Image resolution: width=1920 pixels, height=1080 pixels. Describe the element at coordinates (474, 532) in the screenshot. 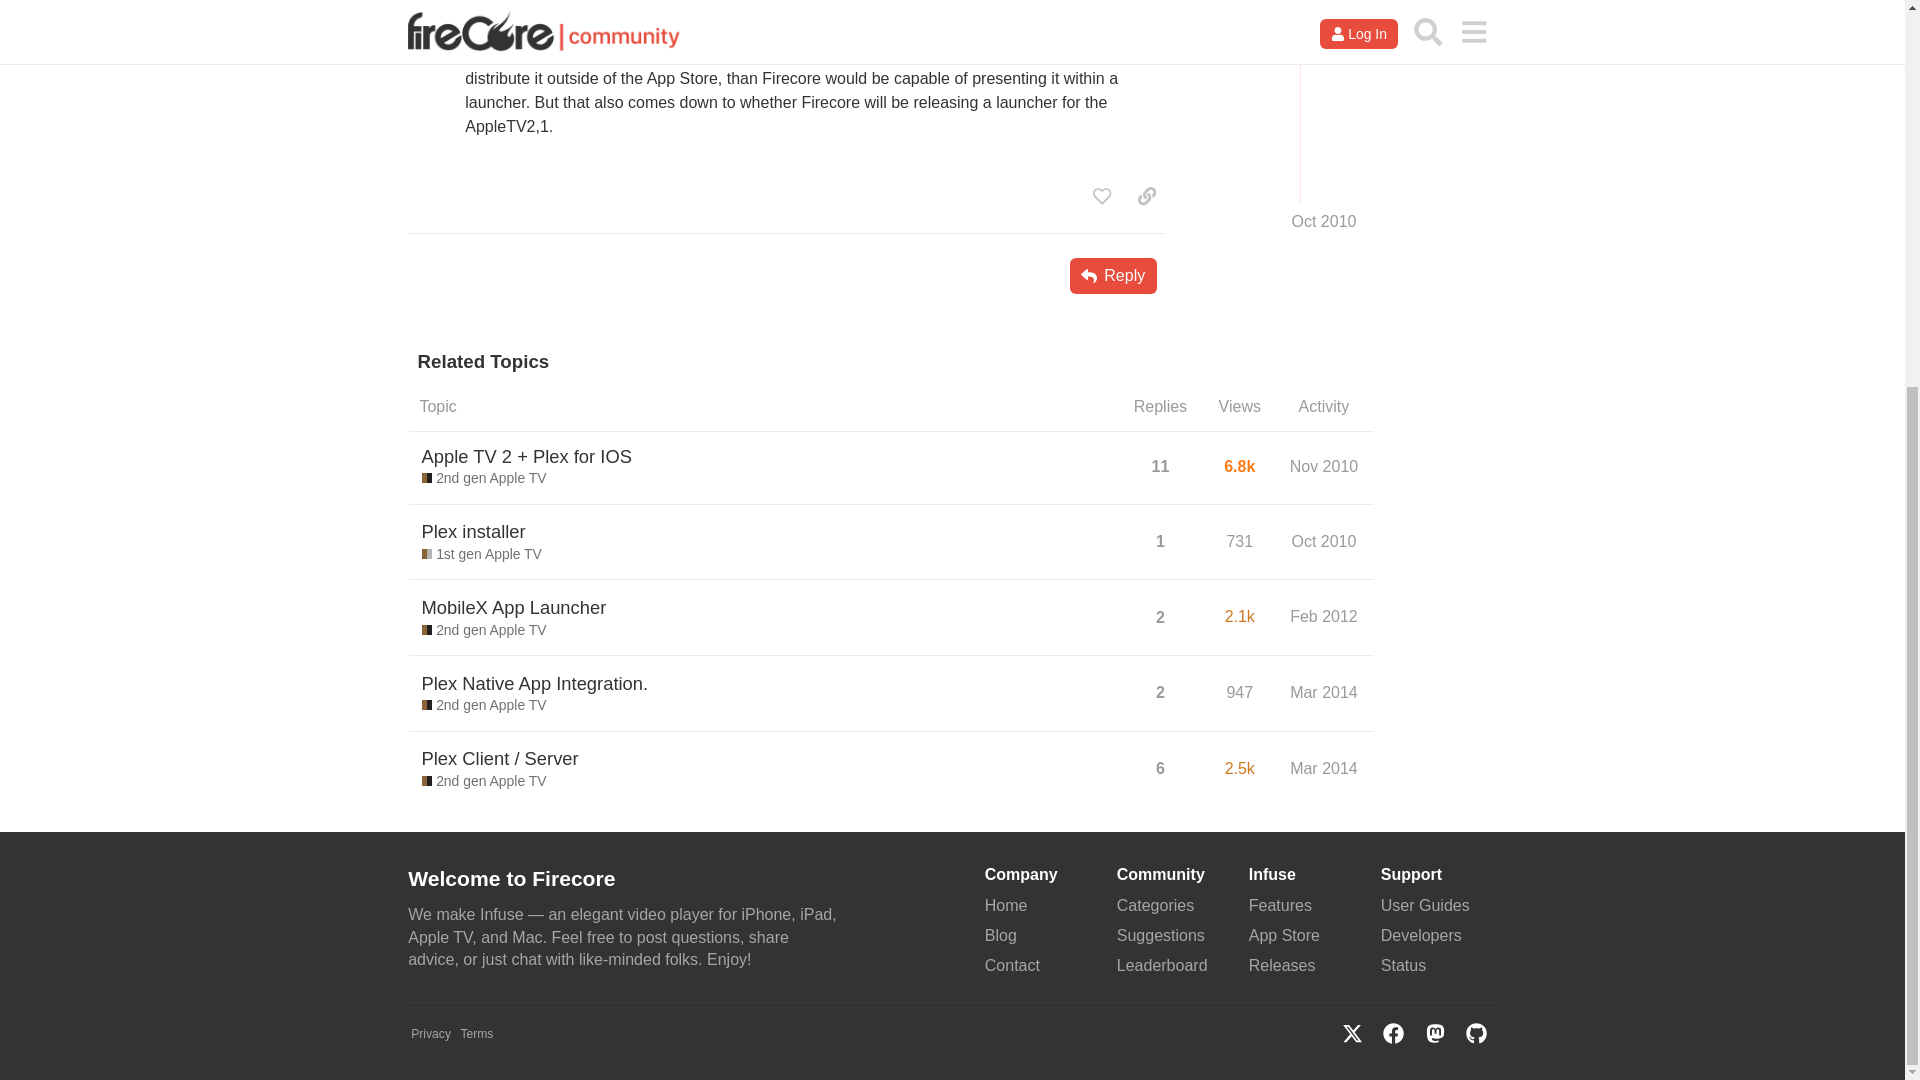

I see `Plex installer` at that location.